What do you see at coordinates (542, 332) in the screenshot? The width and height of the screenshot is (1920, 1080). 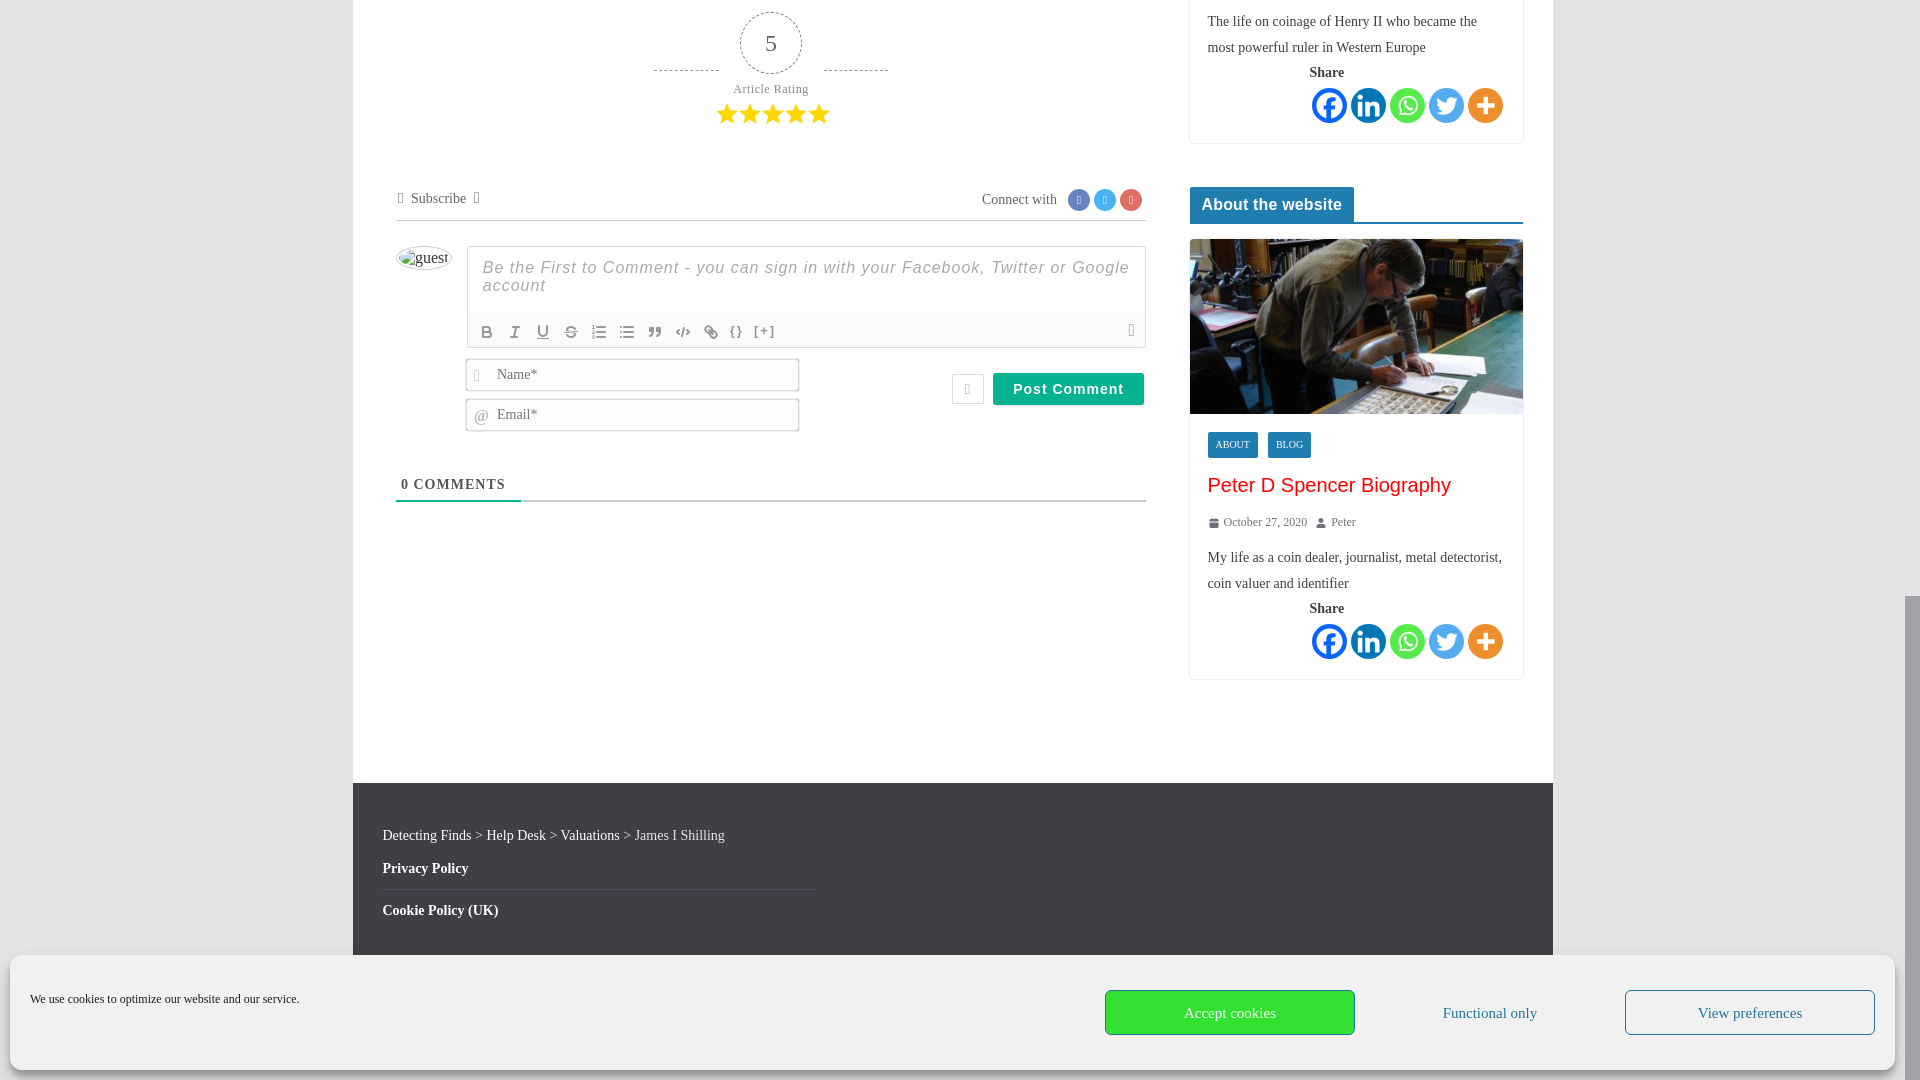 I see `Underline` at bounding box center [542, 332].